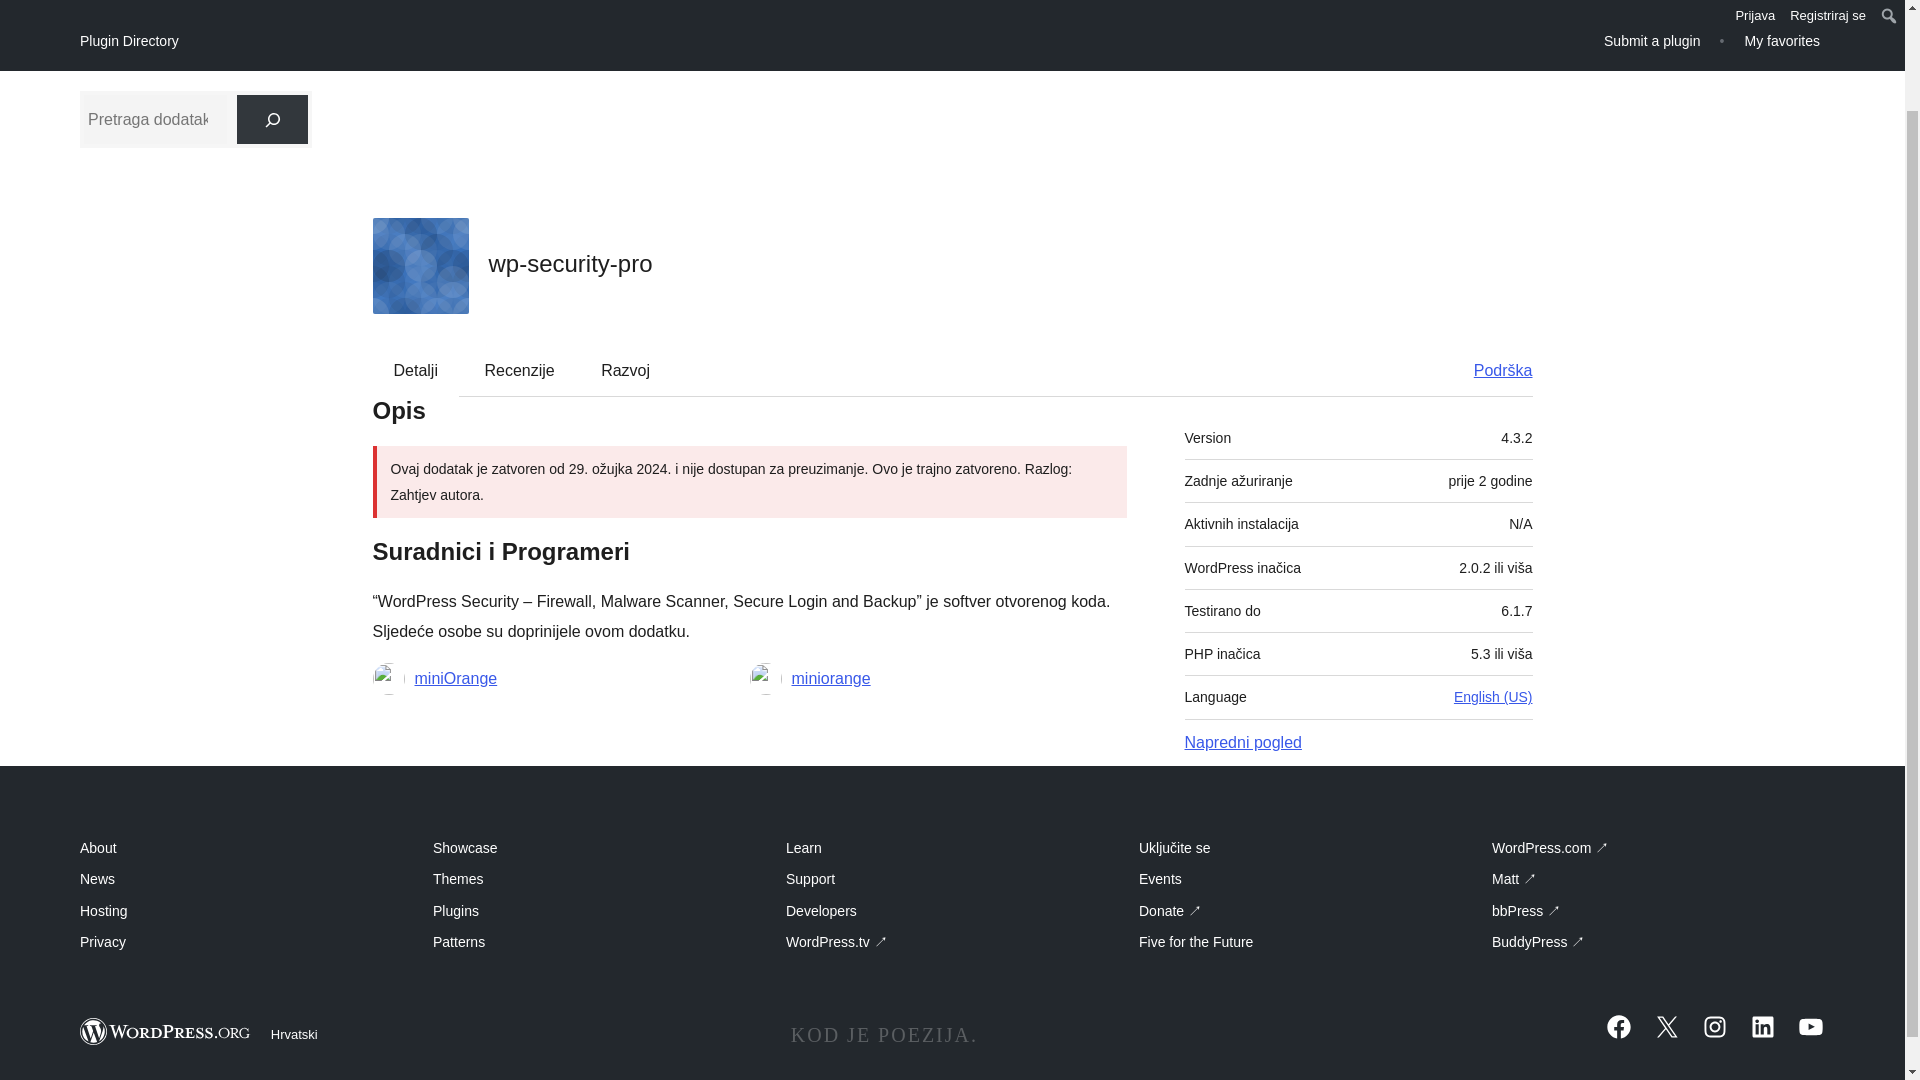 This screenshot has width=1920, height=1080. What do you see at coordinates (1782, 40) in the screenshot?
I see `My favorites` at bounding box center [1782, 40].